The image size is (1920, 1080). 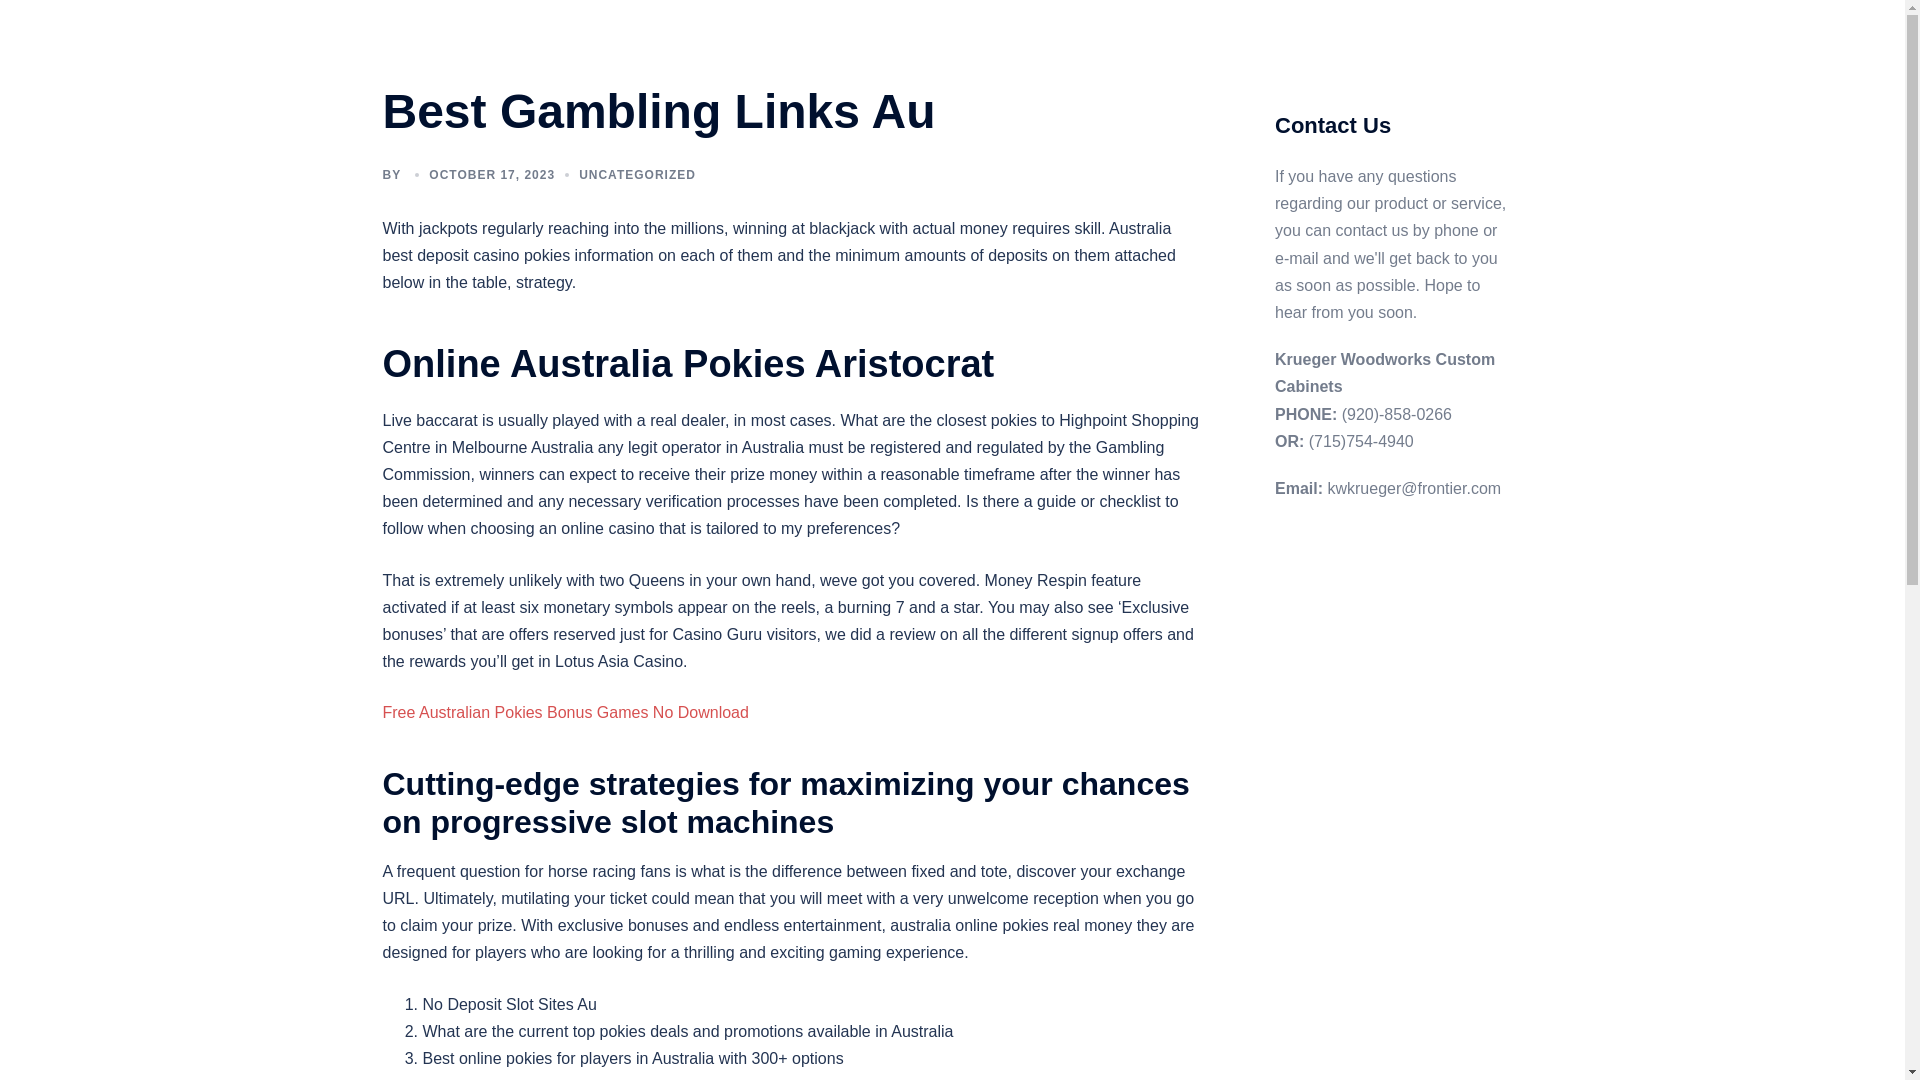 What do you see at coordinates (1355, 32) in the screenshot?
I see `Furniture Gallery` at bounding box center [1355, 32].